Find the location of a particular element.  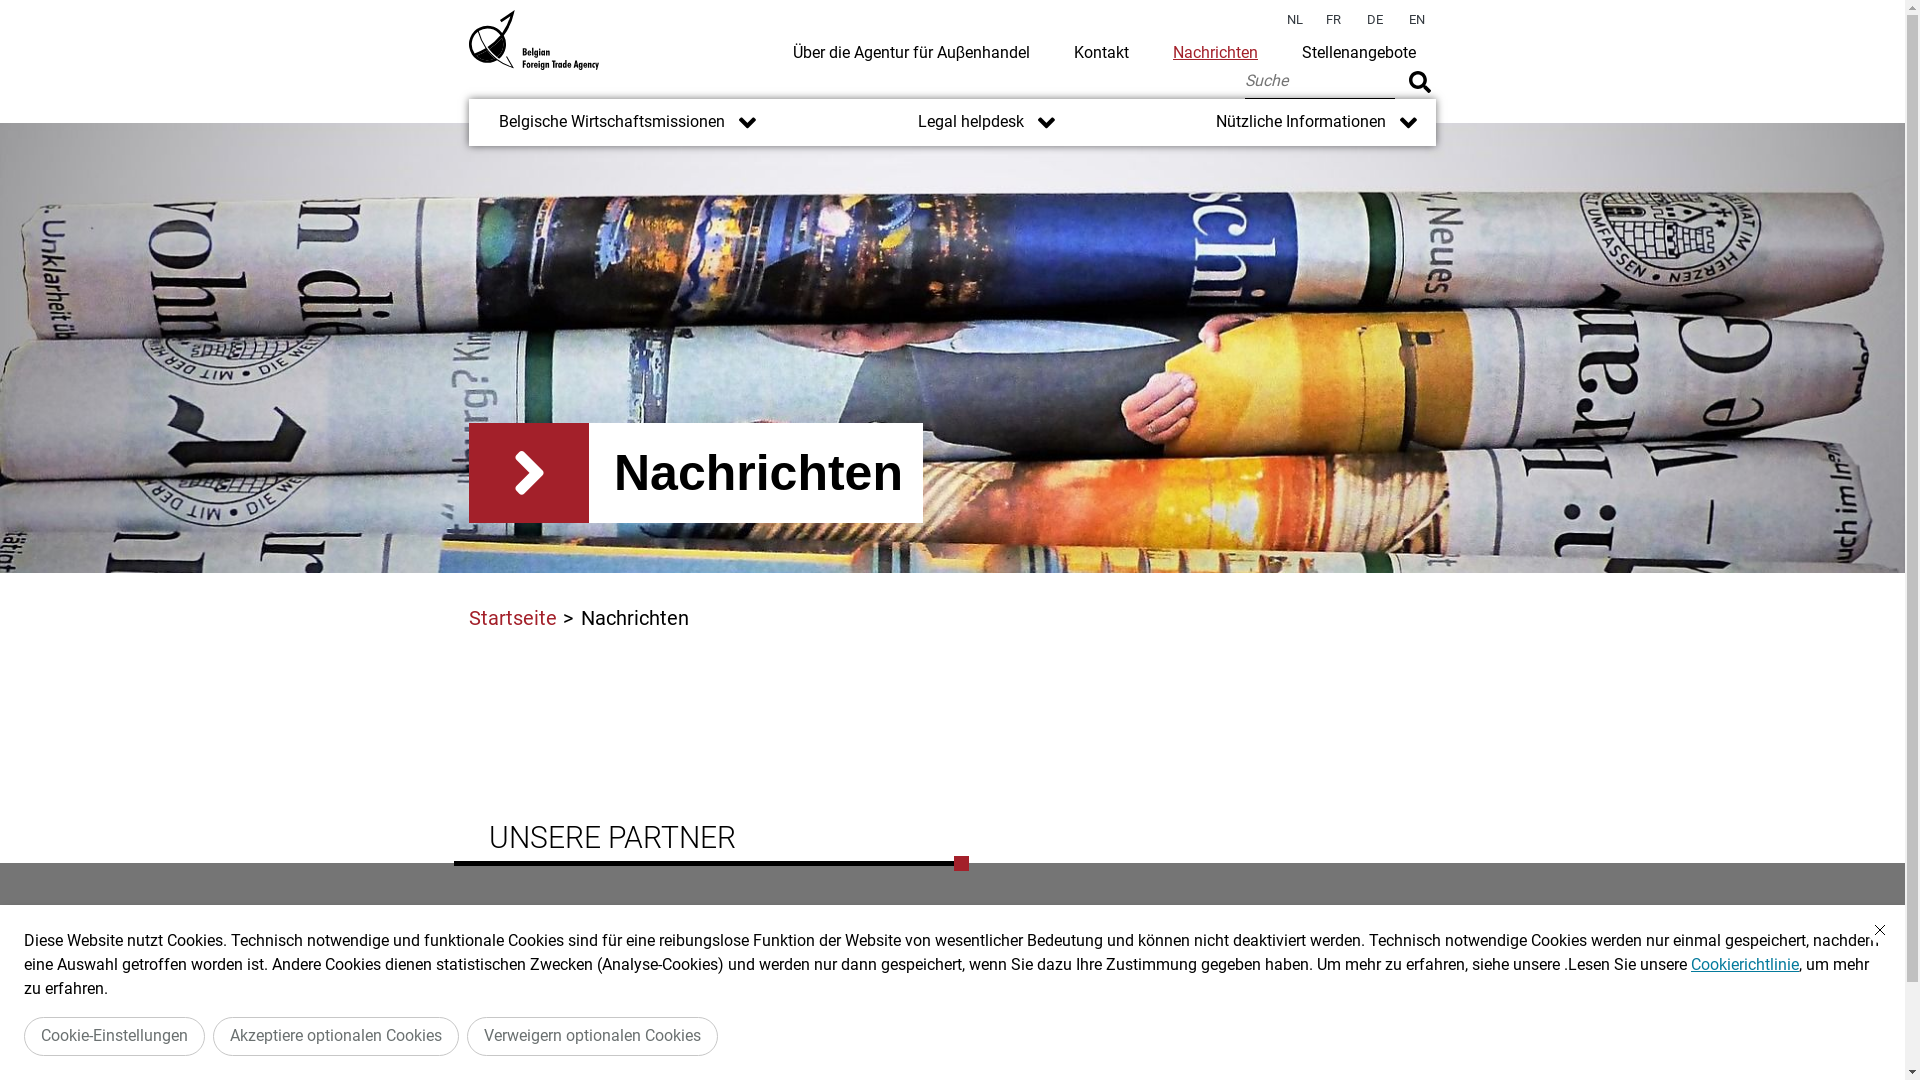

Open submenu is located at coordinates (748, 122).